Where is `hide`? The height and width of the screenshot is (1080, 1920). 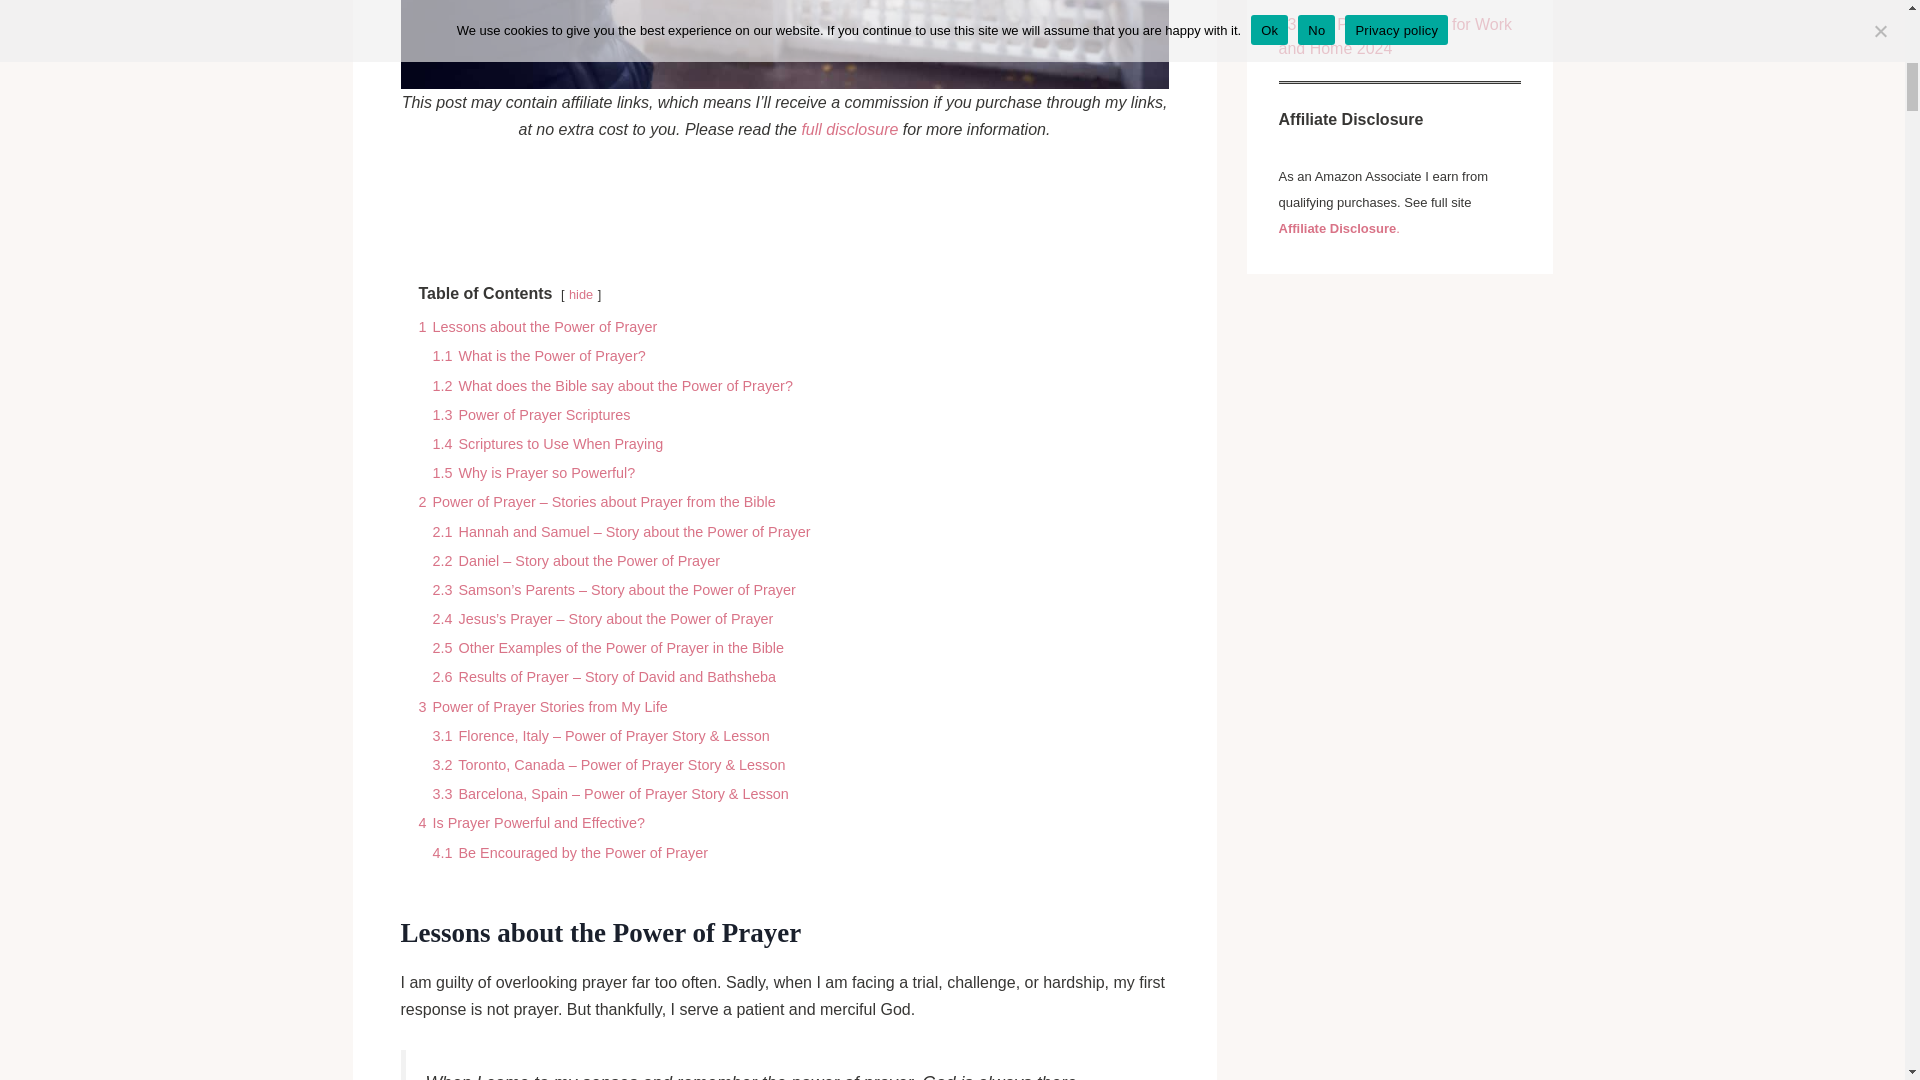 hide is located at coordinates (580, 294).